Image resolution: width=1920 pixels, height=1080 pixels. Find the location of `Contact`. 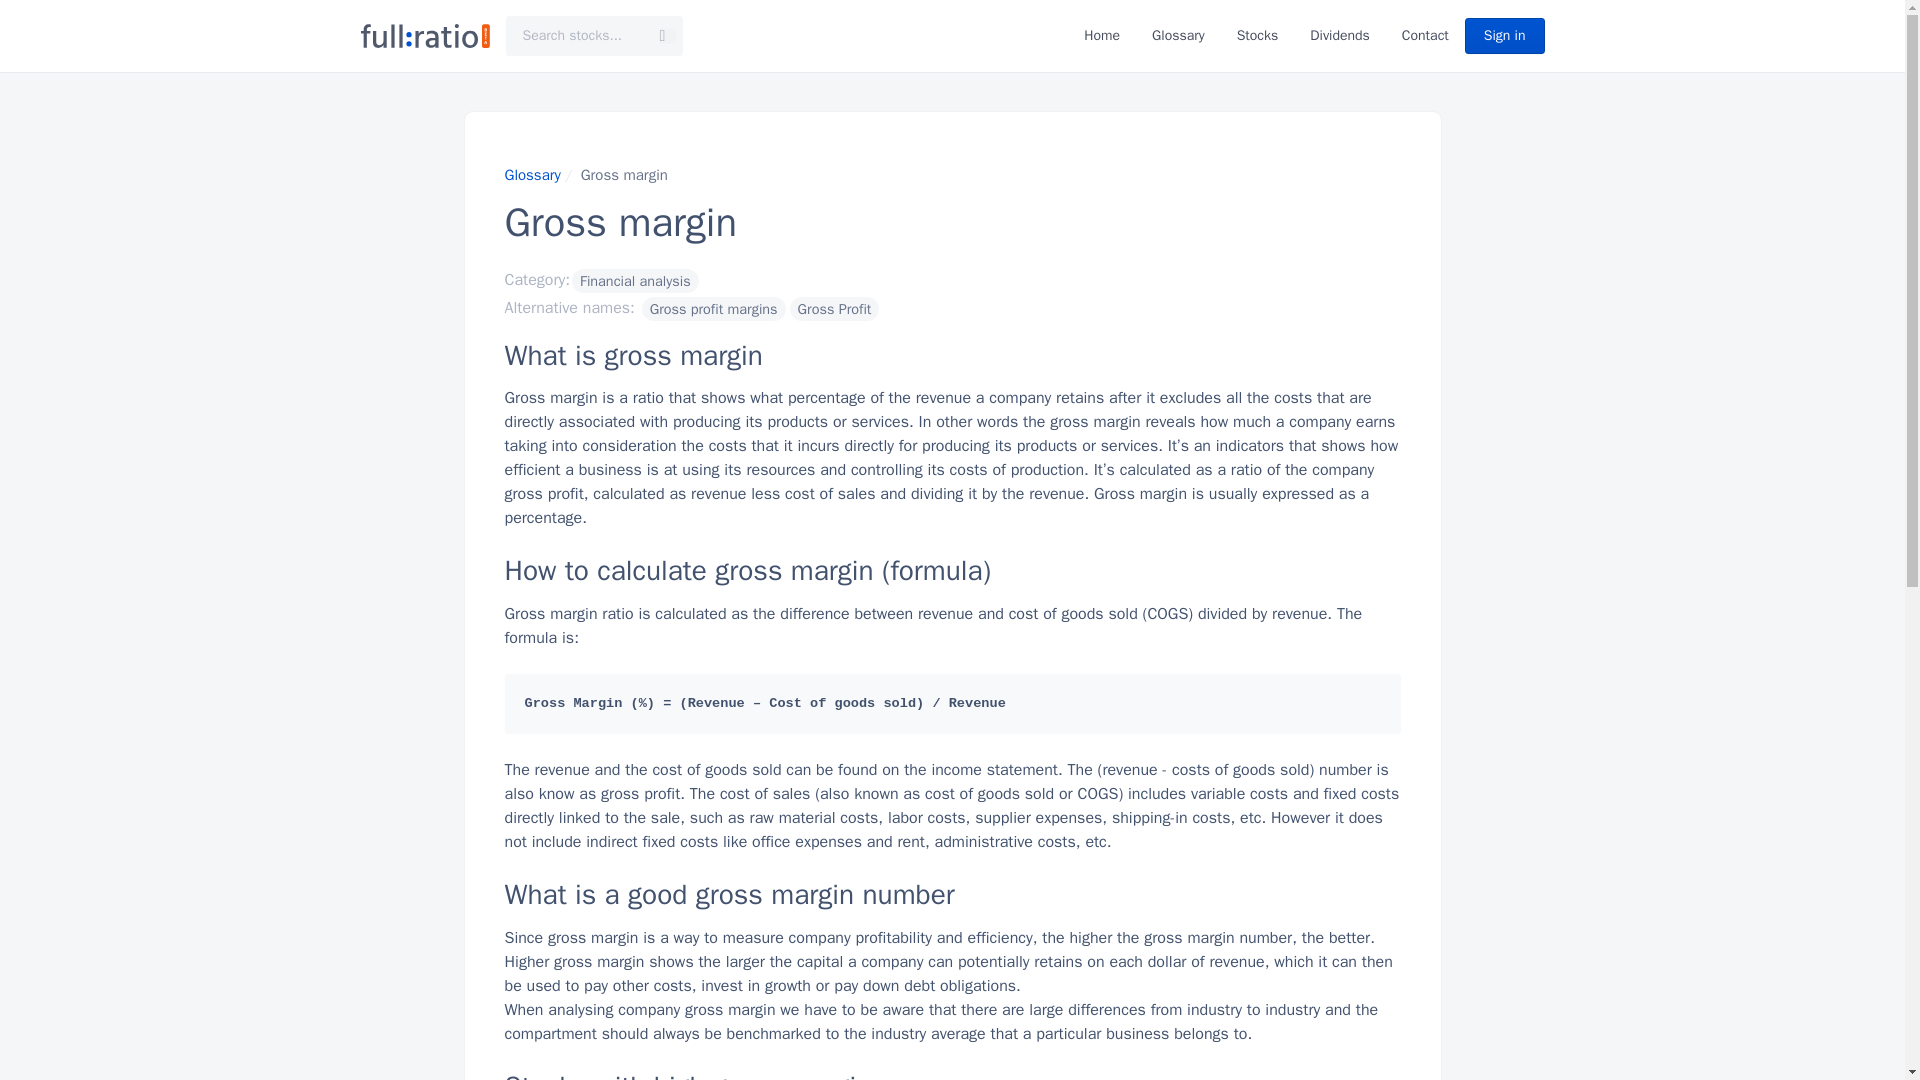

Contact is located at coordinates (1425, 35).